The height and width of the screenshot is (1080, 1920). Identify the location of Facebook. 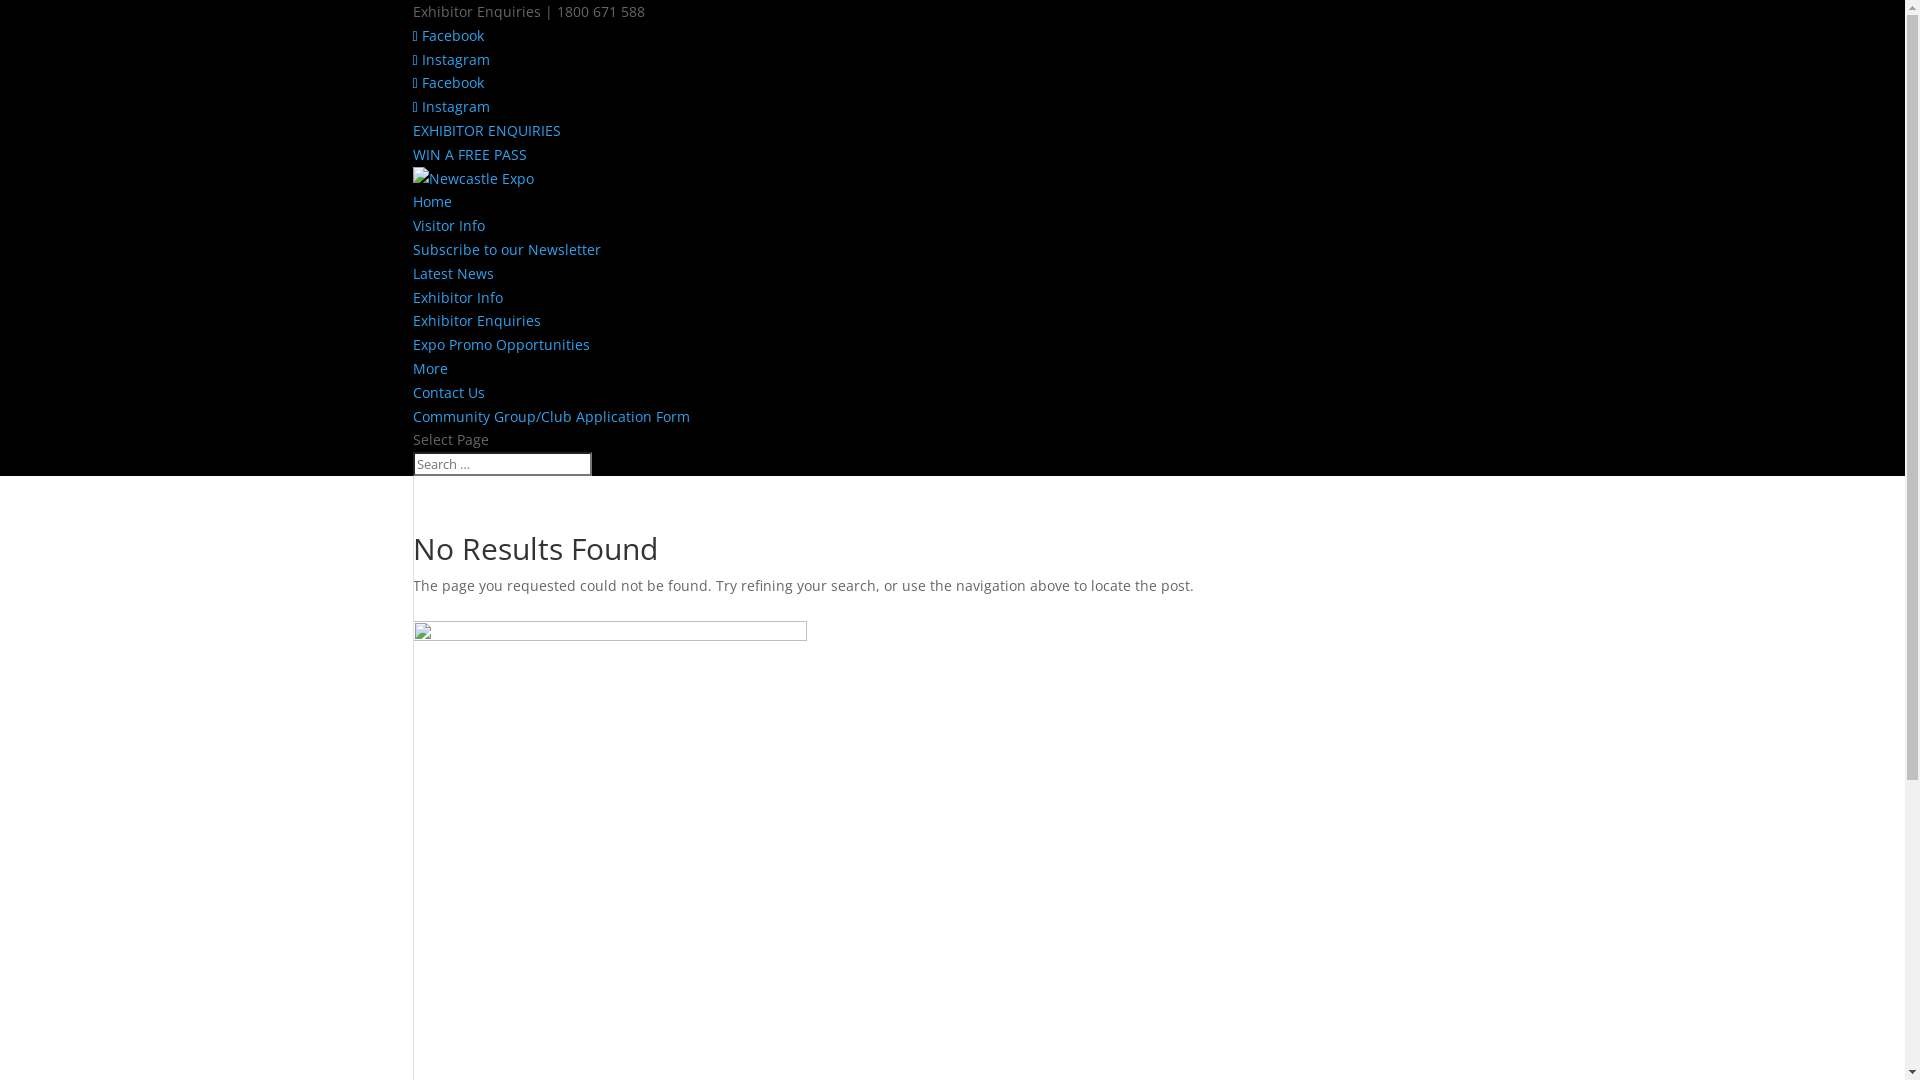
(448, 36).